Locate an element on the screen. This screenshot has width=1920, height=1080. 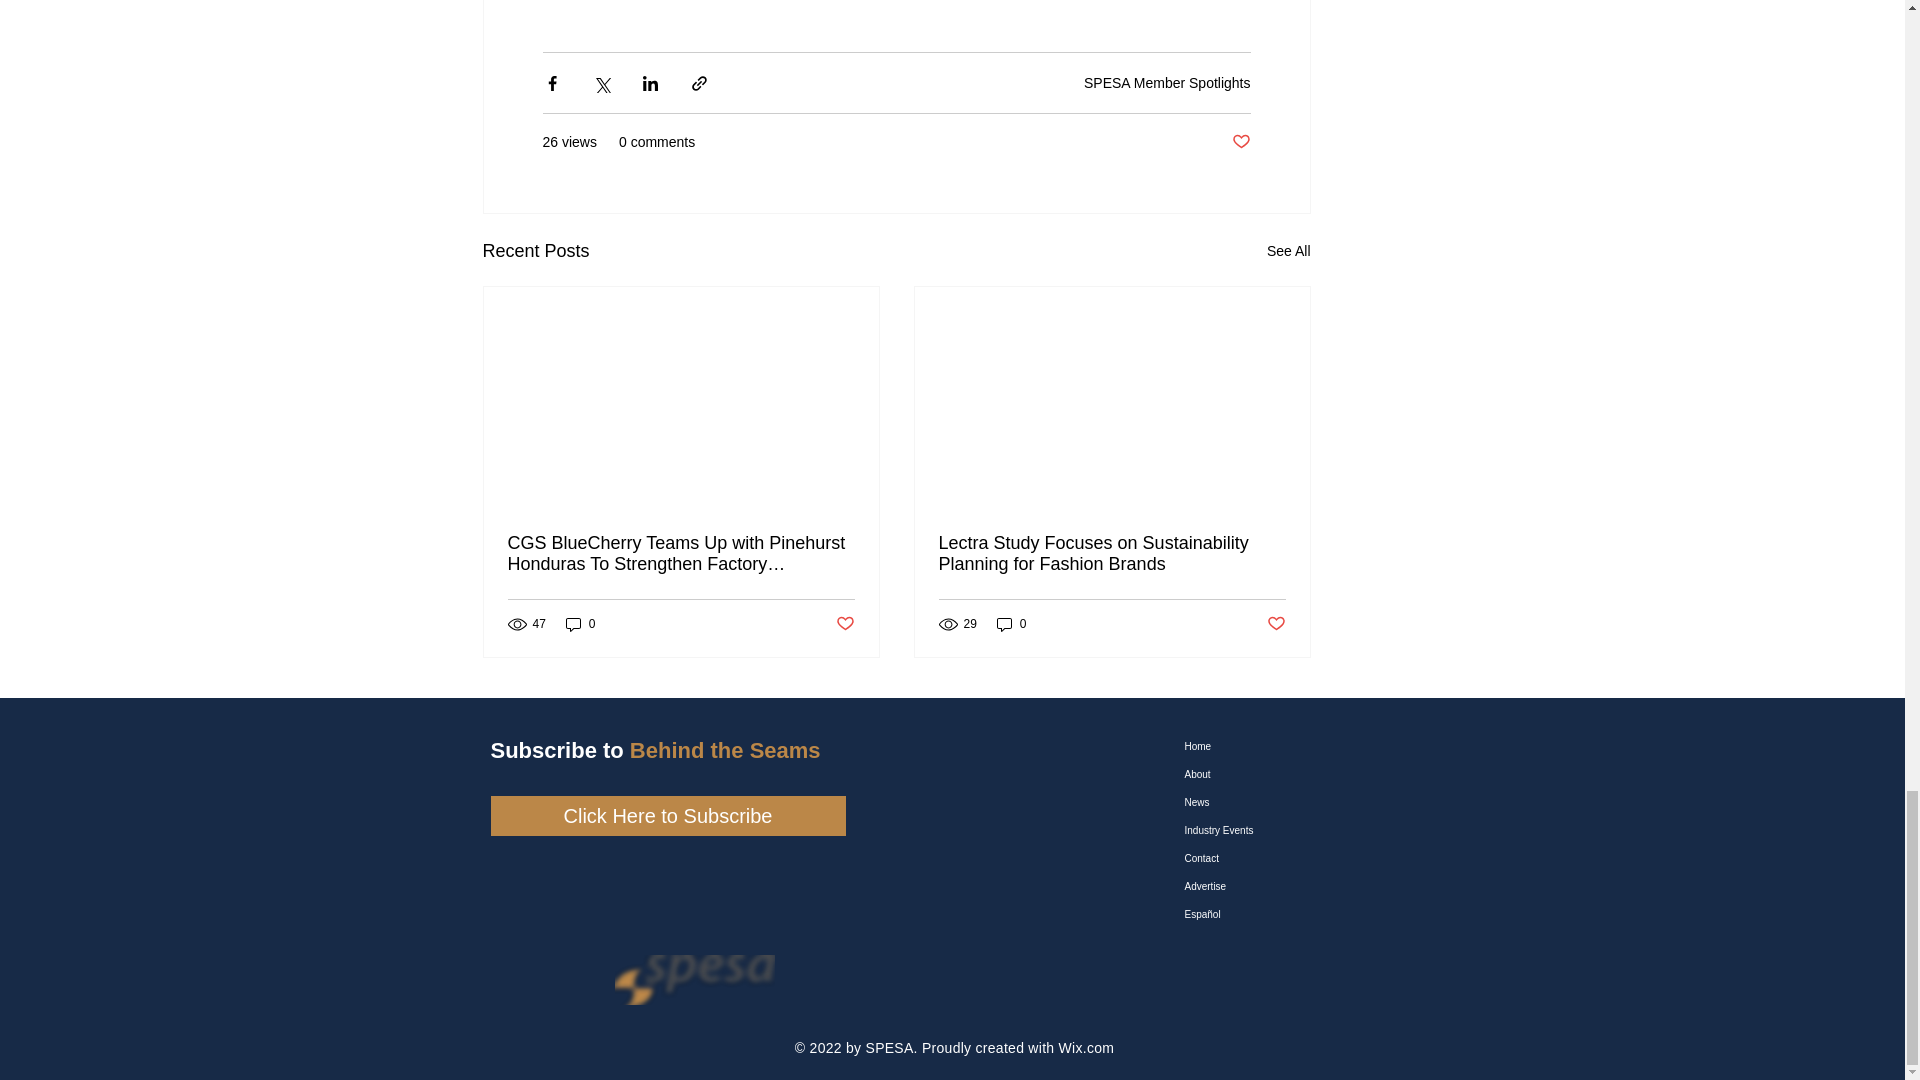
0 is located at coordinates (580, 624).